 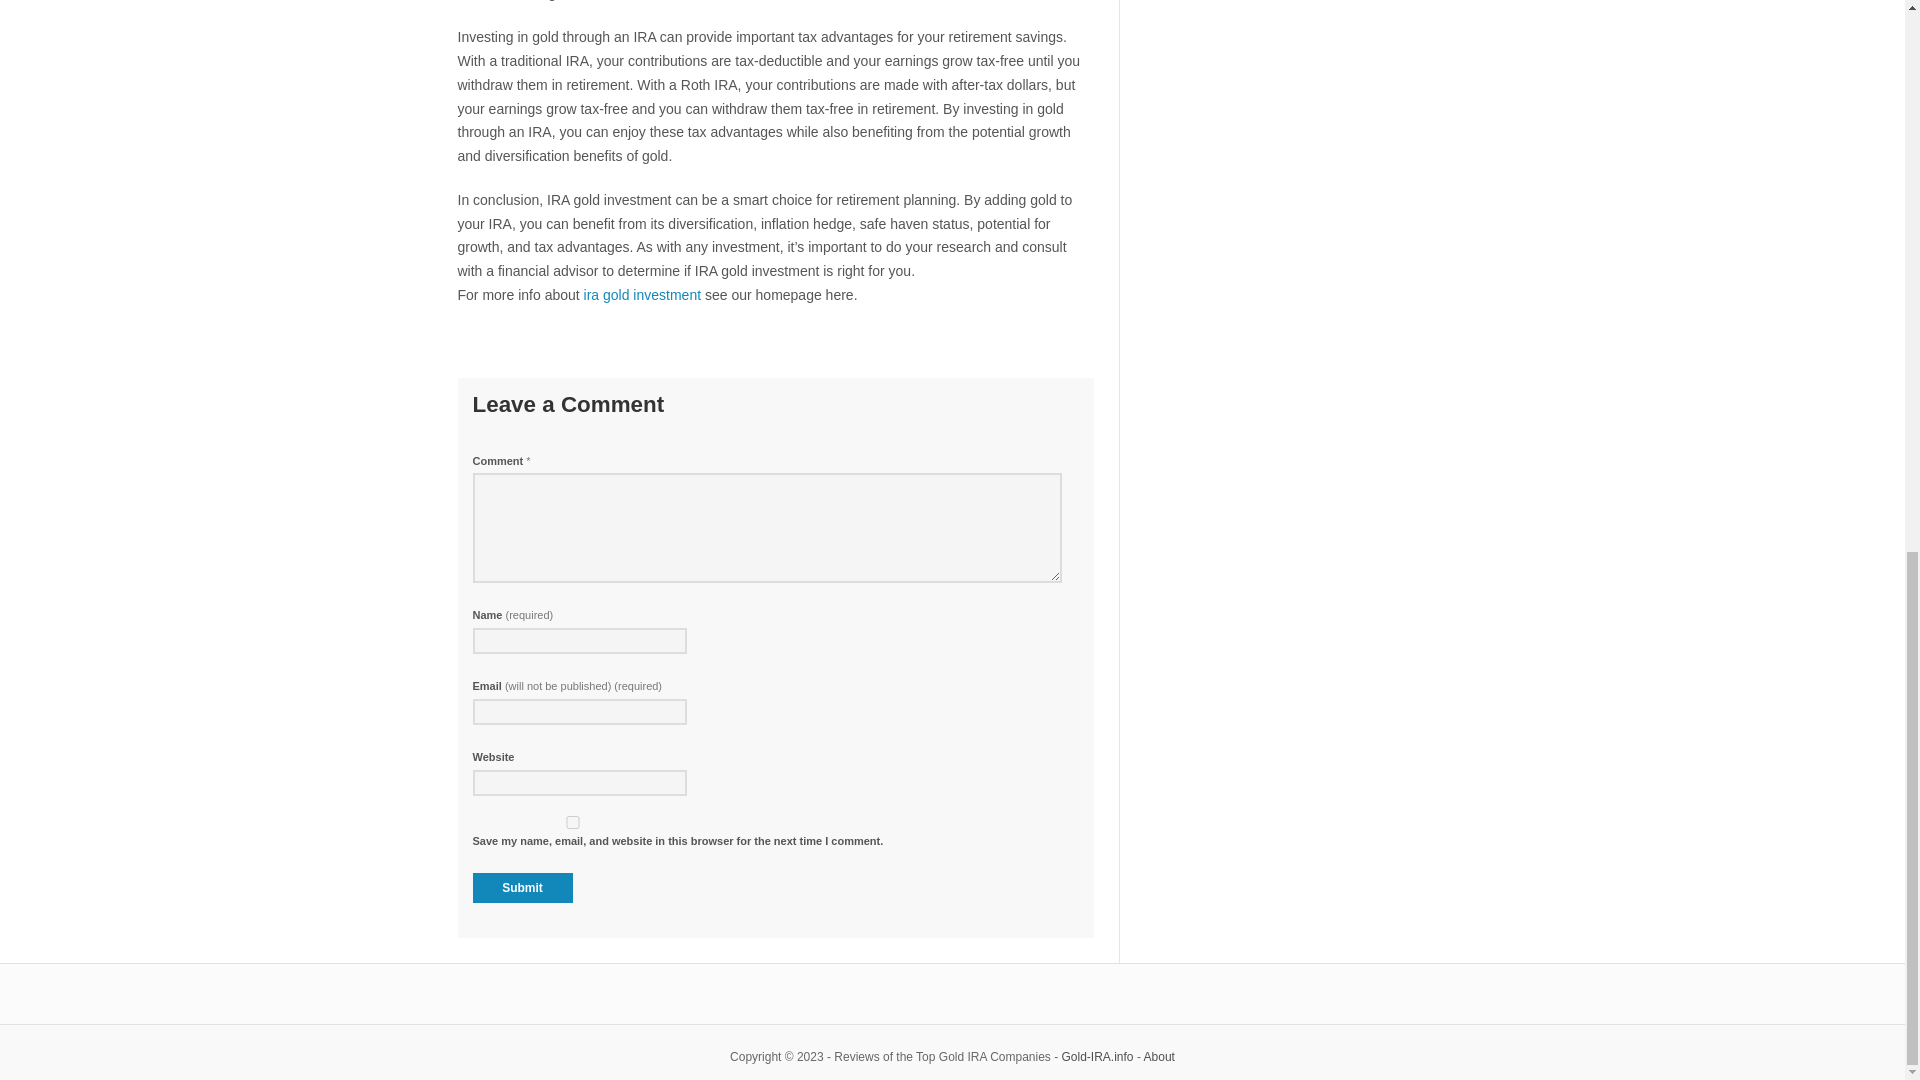 I want to click on About, so click(x=1160, y=1056).